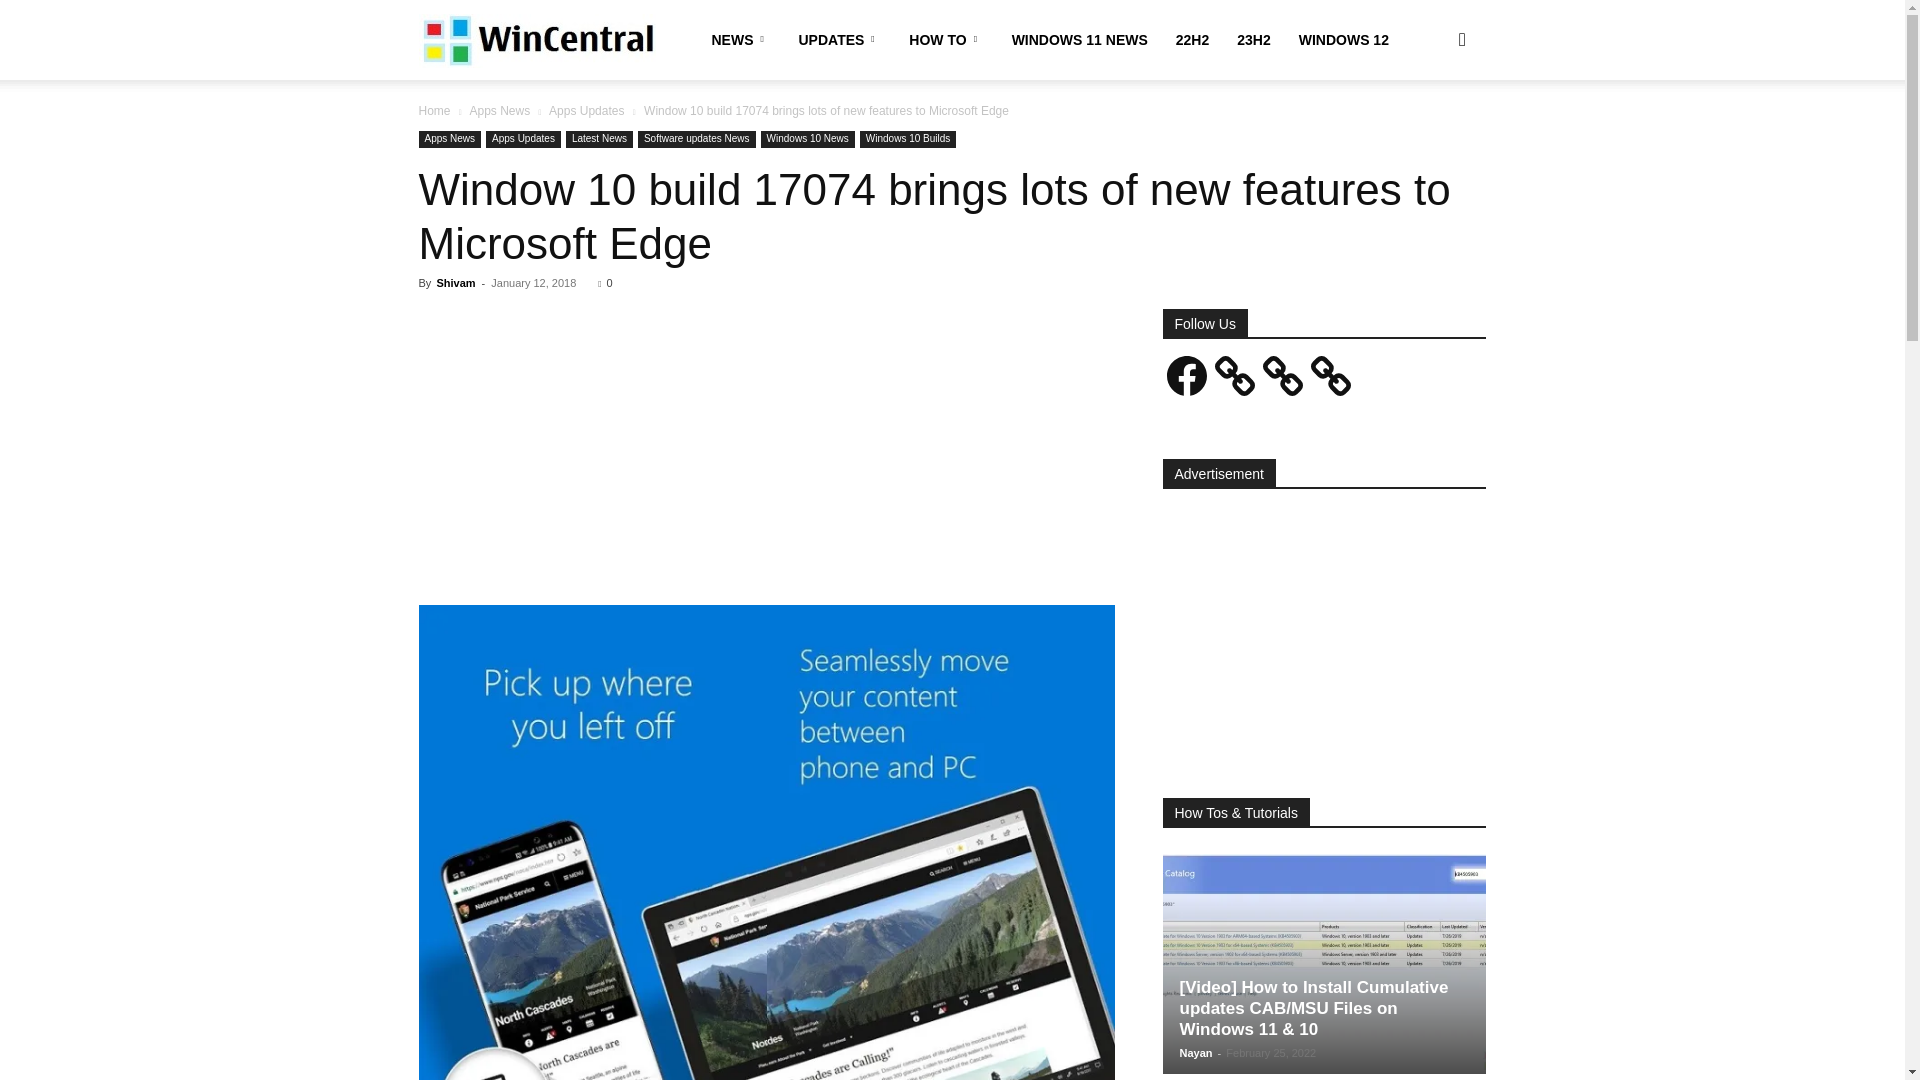 Image resolution: width=1920 pixels, height=1080 pixels. Describe the element at coordinates (1344, 40) in the screenshot. I see `WINDOWS 12` at that location.